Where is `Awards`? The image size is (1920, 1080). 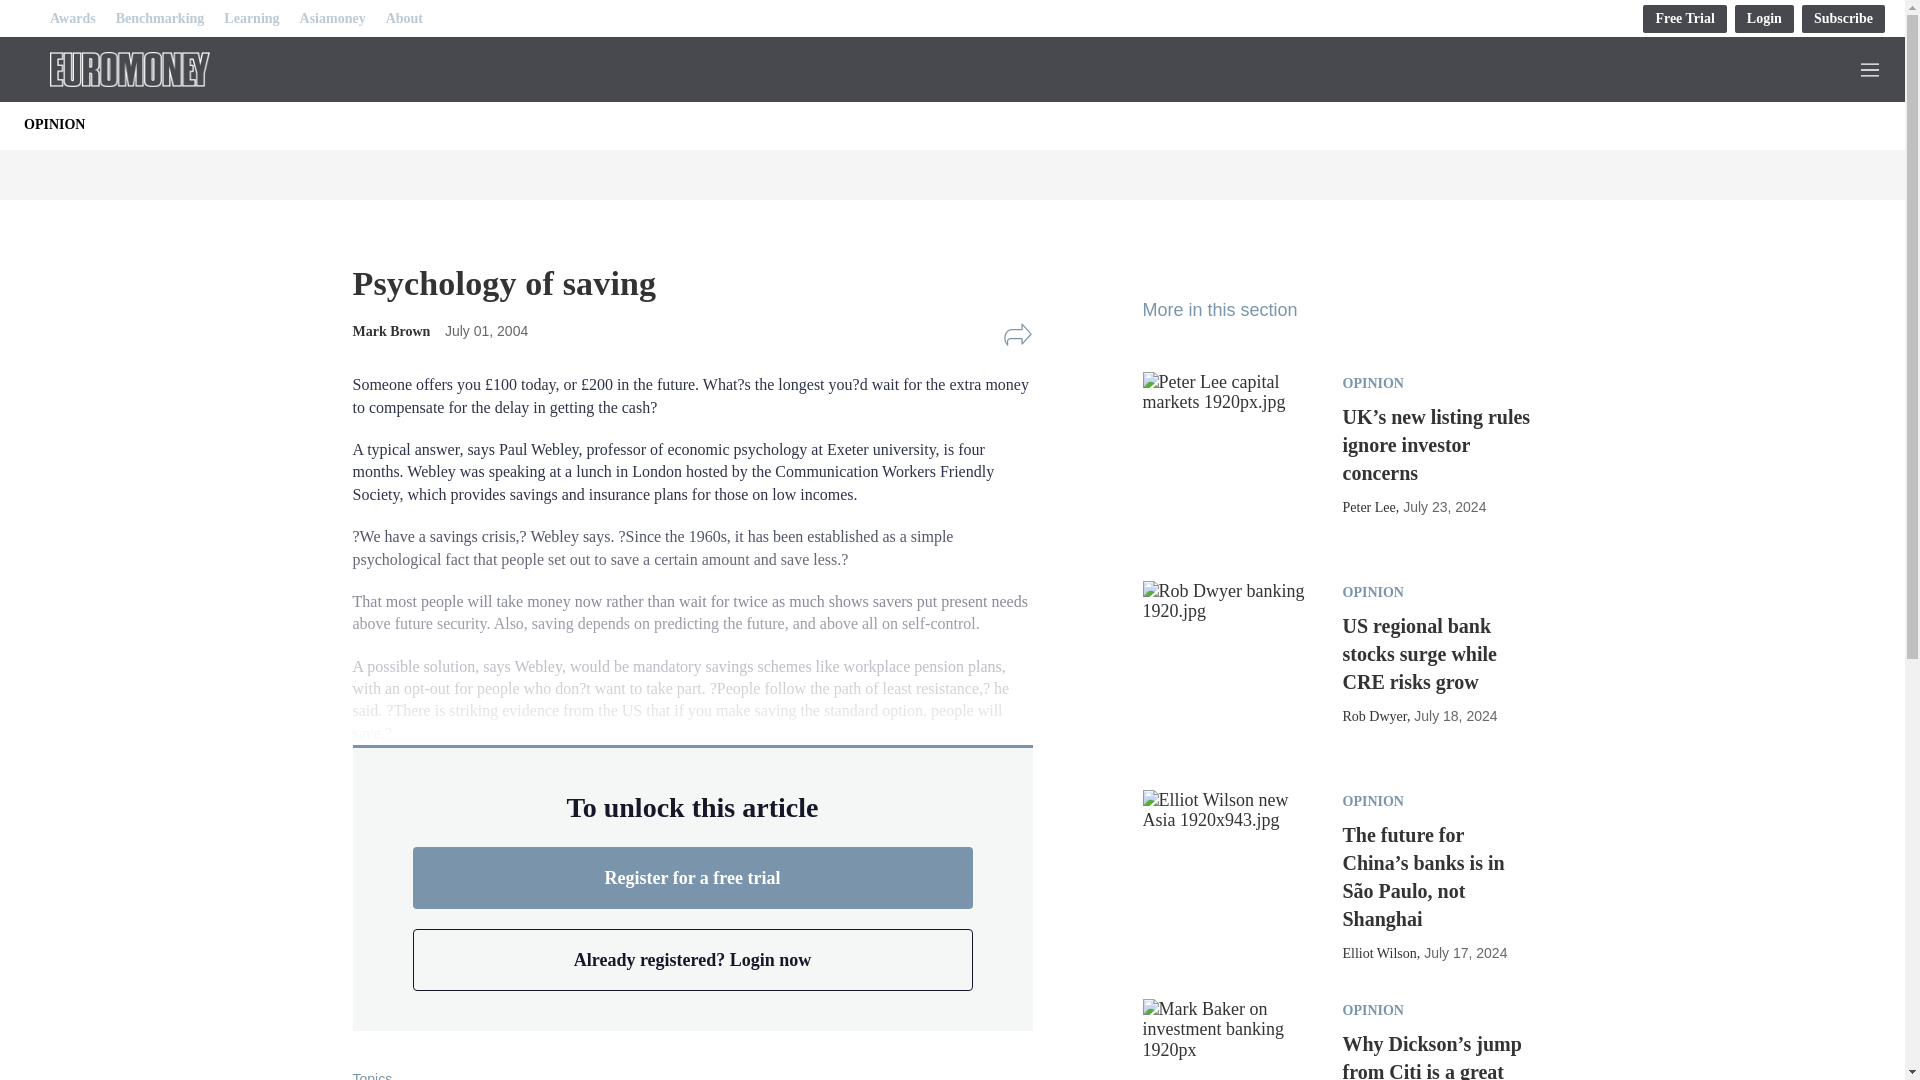
Awards is located at coordinates (72, 18).